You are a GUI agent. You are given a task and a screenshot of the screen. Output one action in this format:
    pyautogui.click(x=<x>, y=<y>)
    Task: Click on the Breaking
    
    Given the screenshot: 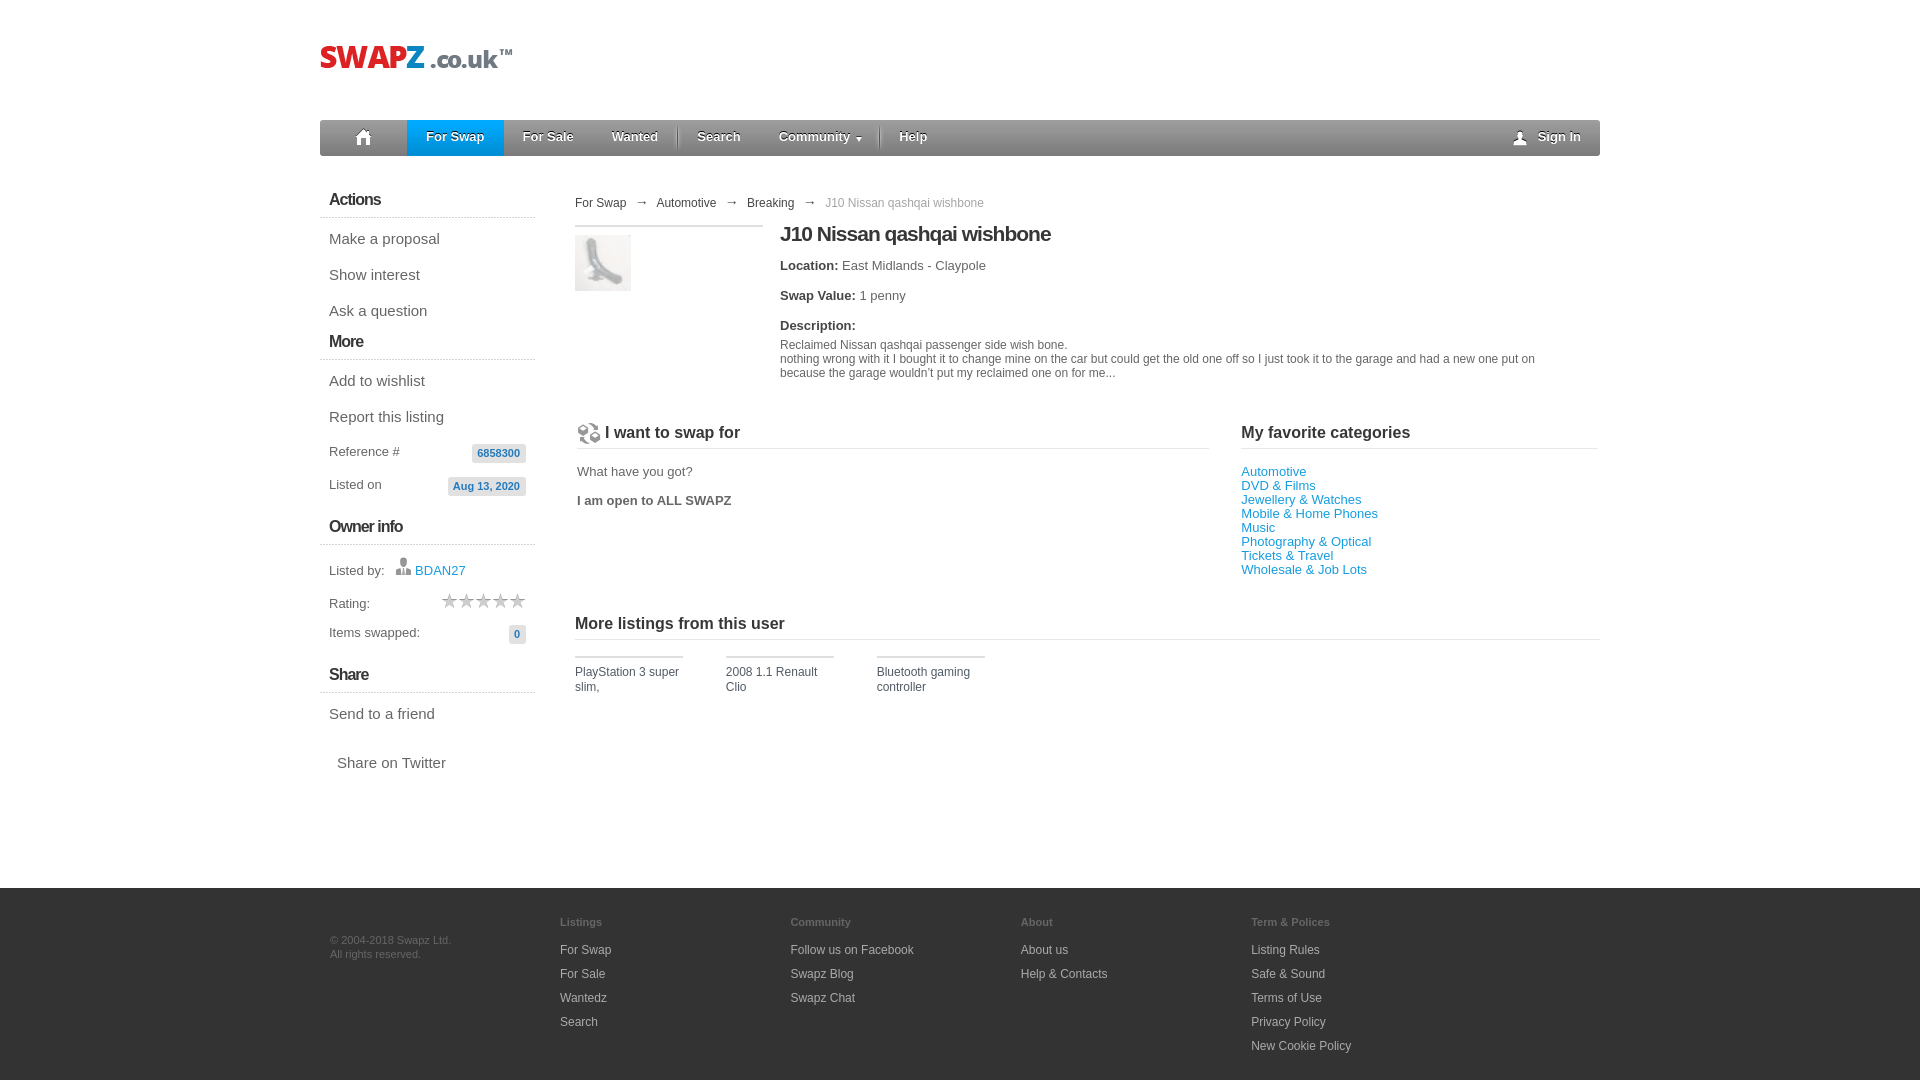 What is the action you would take?
    pyautogui.click(x=770, y=202)
    